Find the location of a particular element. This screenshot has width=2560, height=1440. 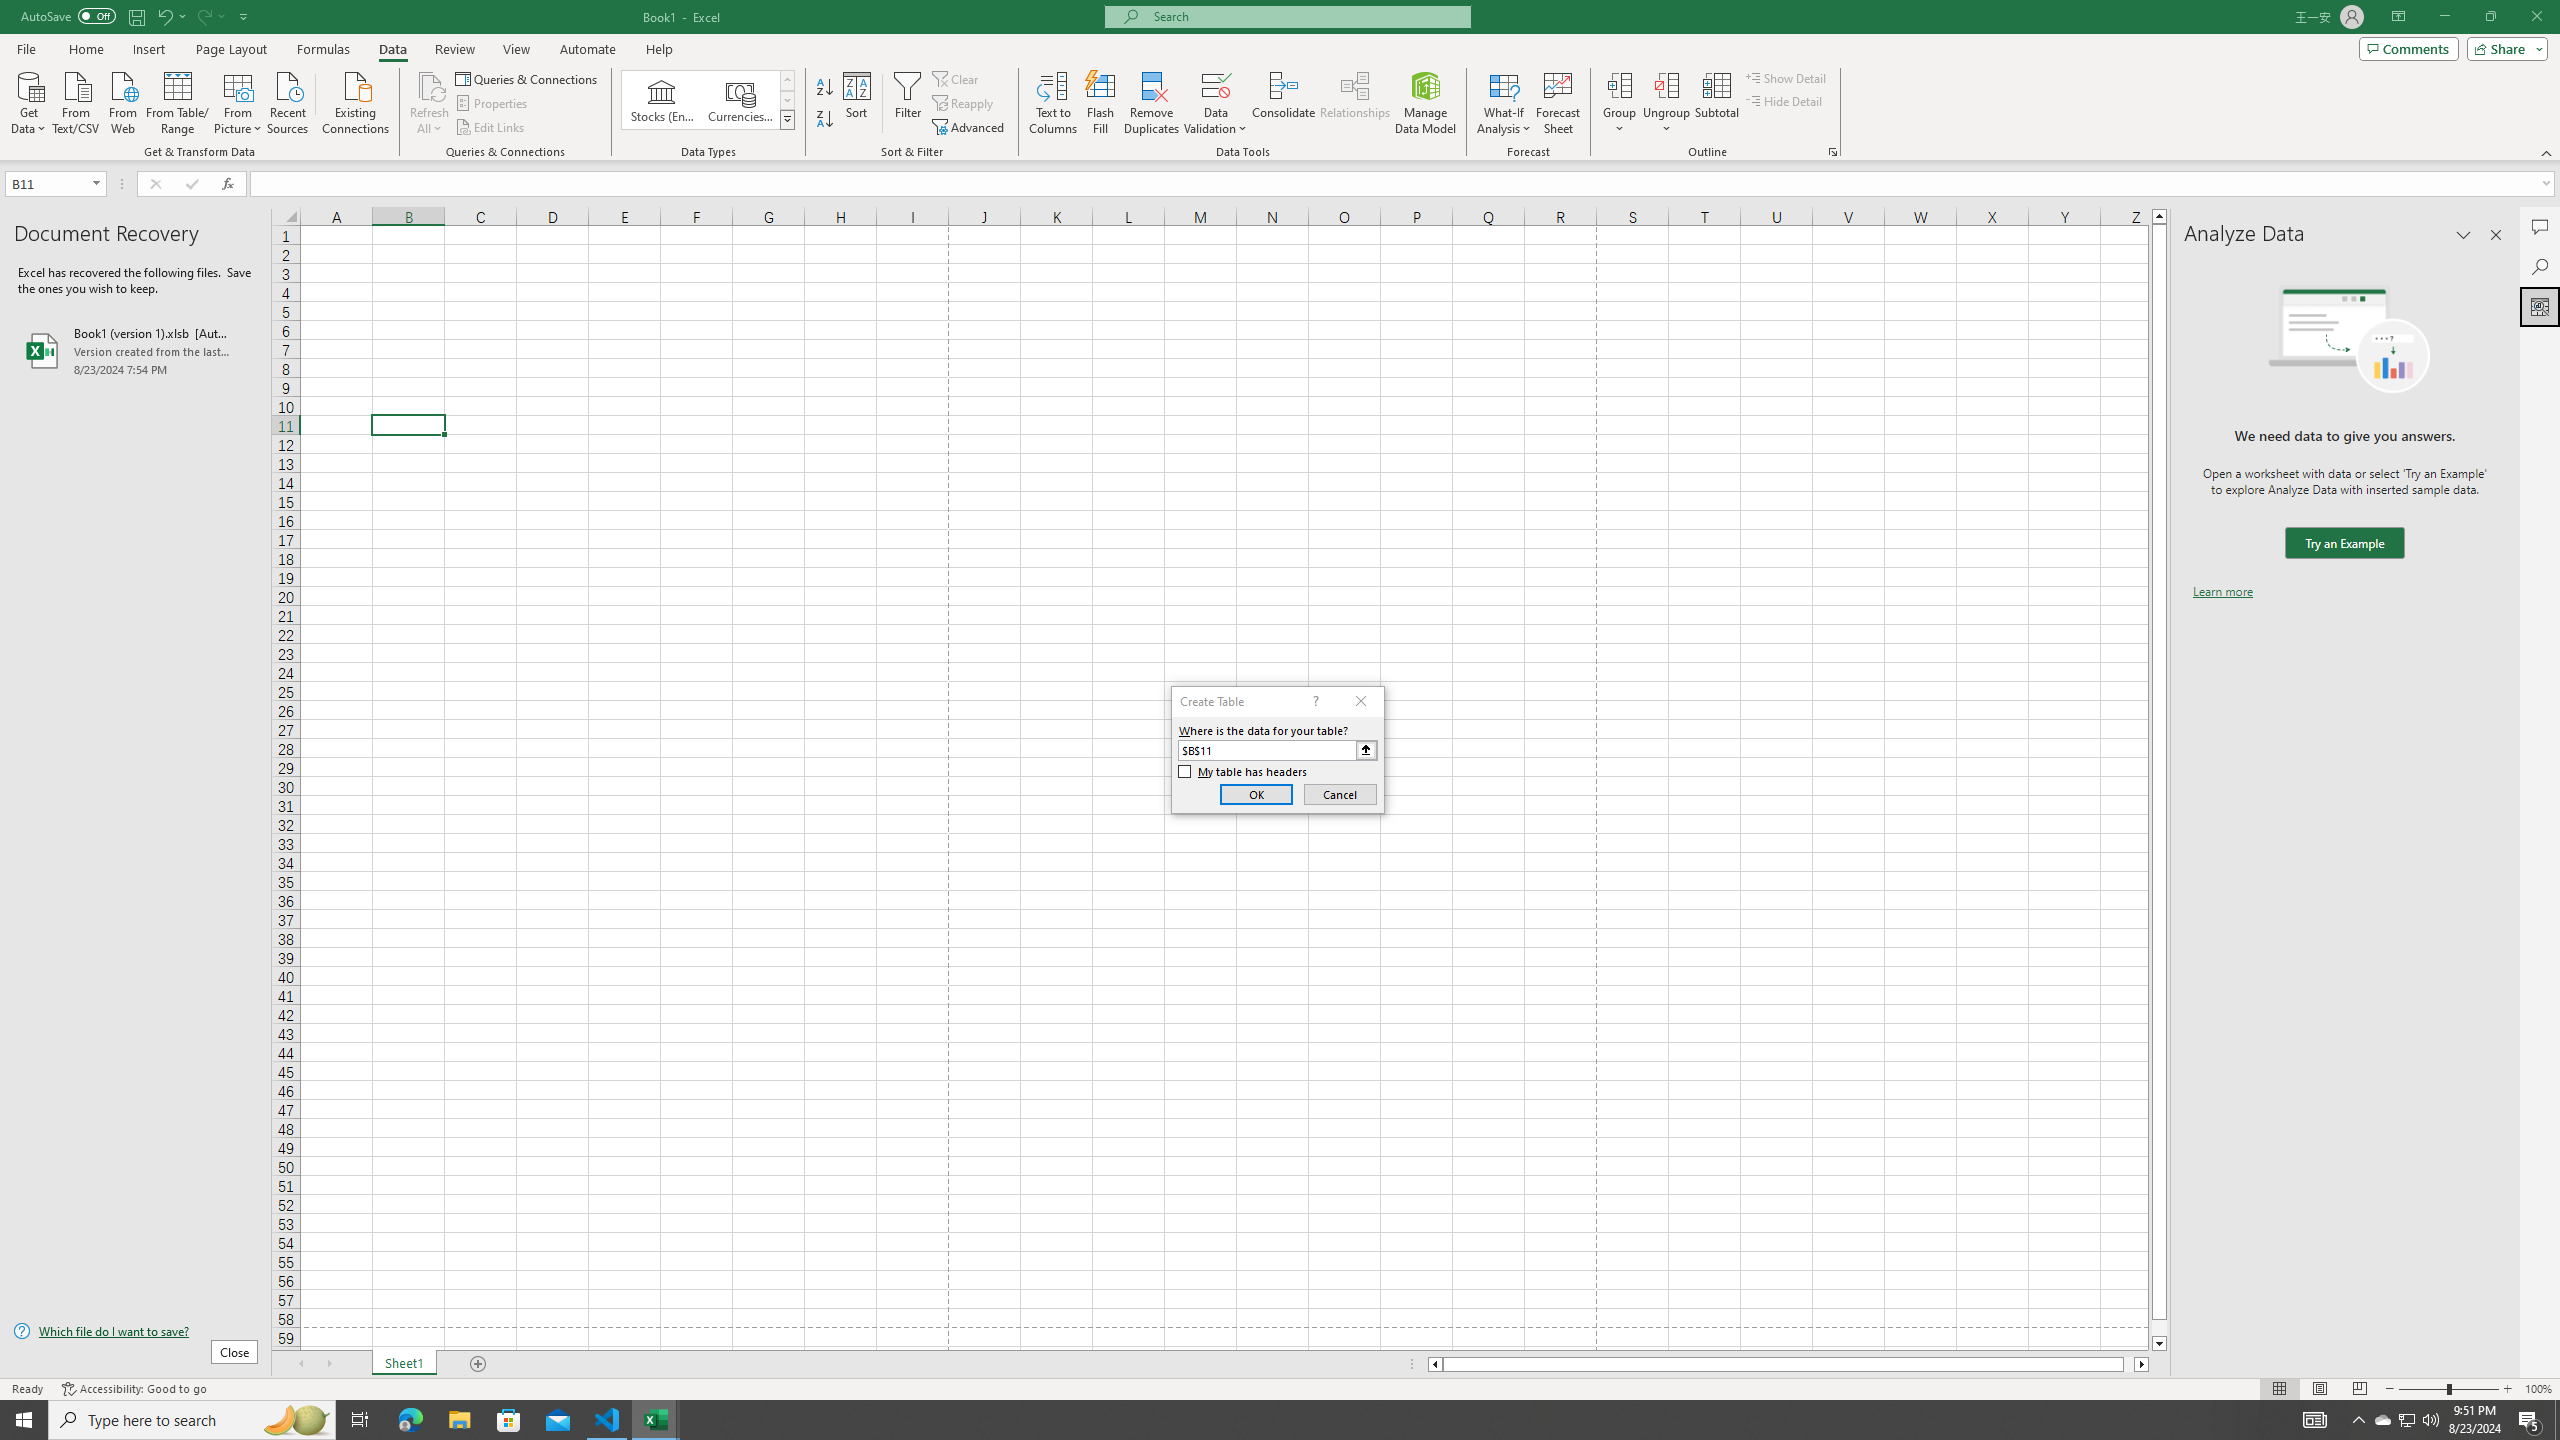

Properties is located at coordinates (494, 104).